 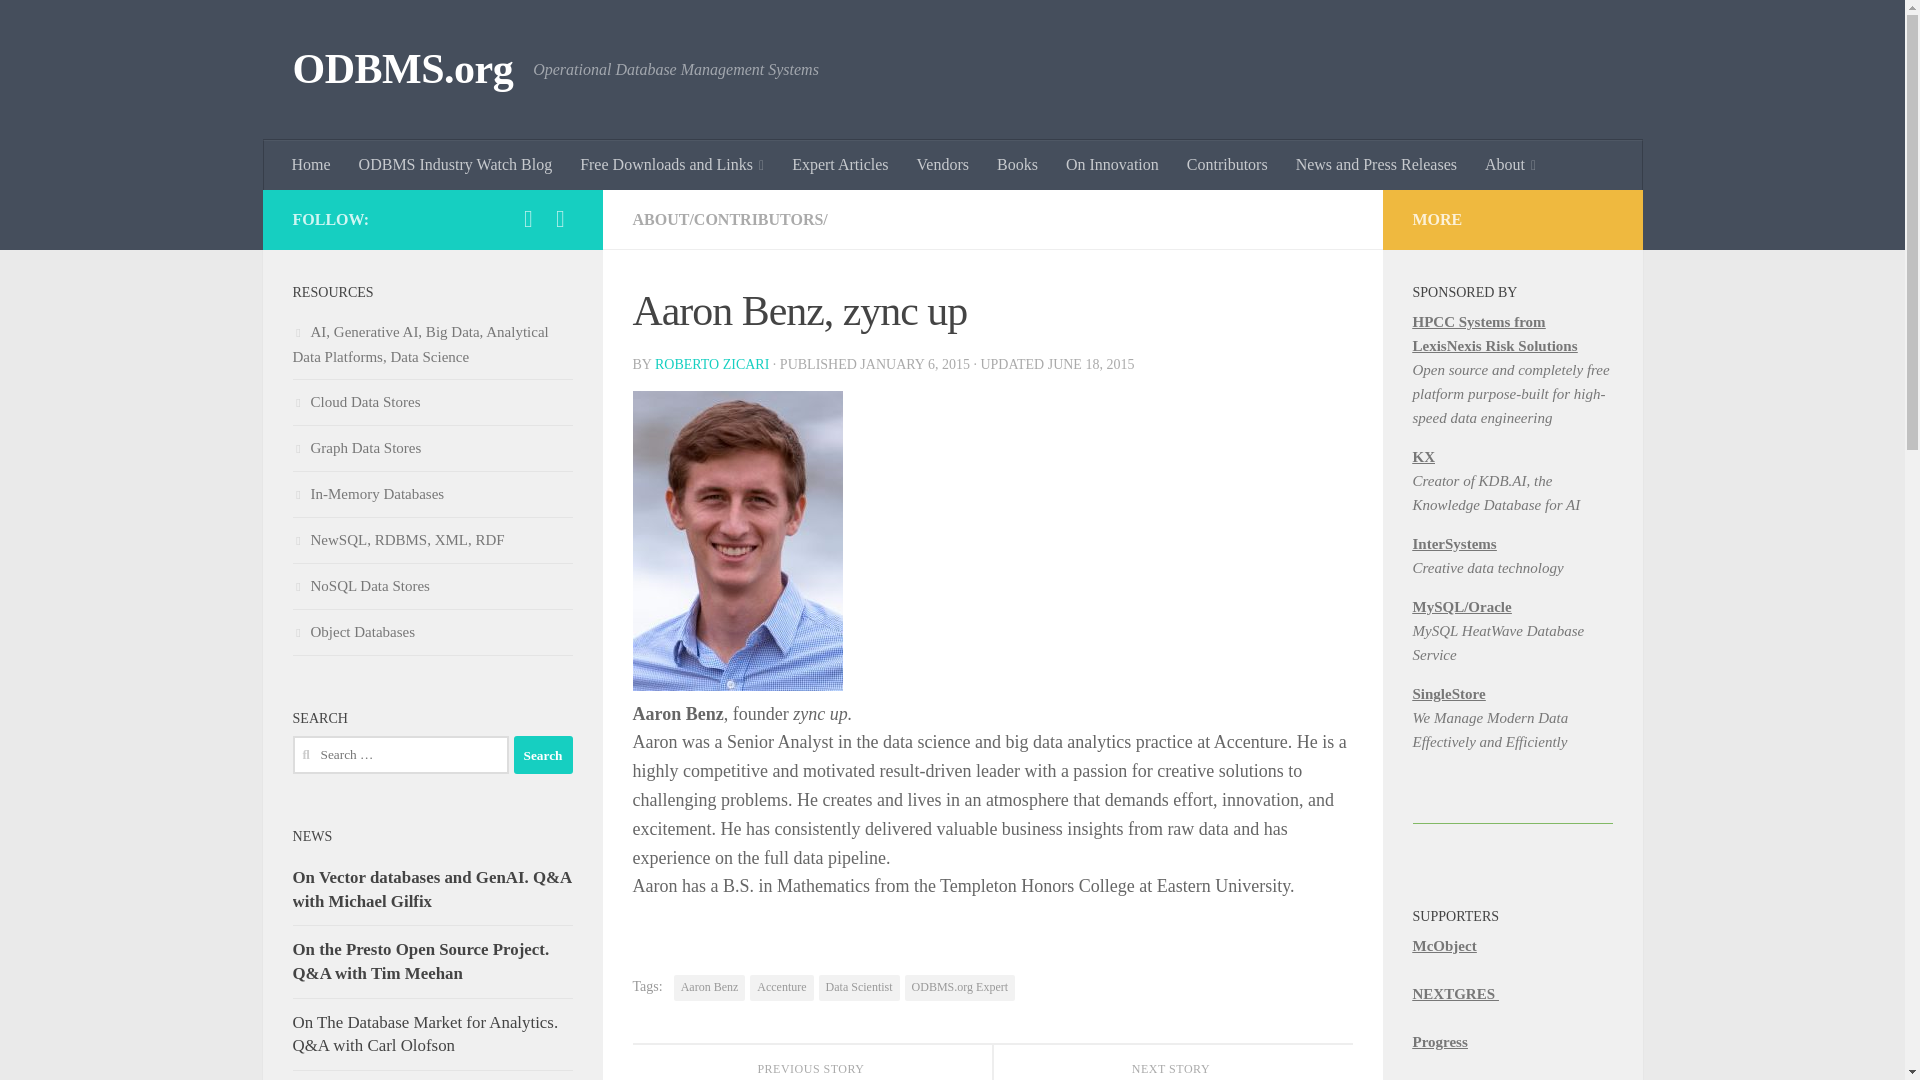 I want to click on Search, so click(x=543, y=754).